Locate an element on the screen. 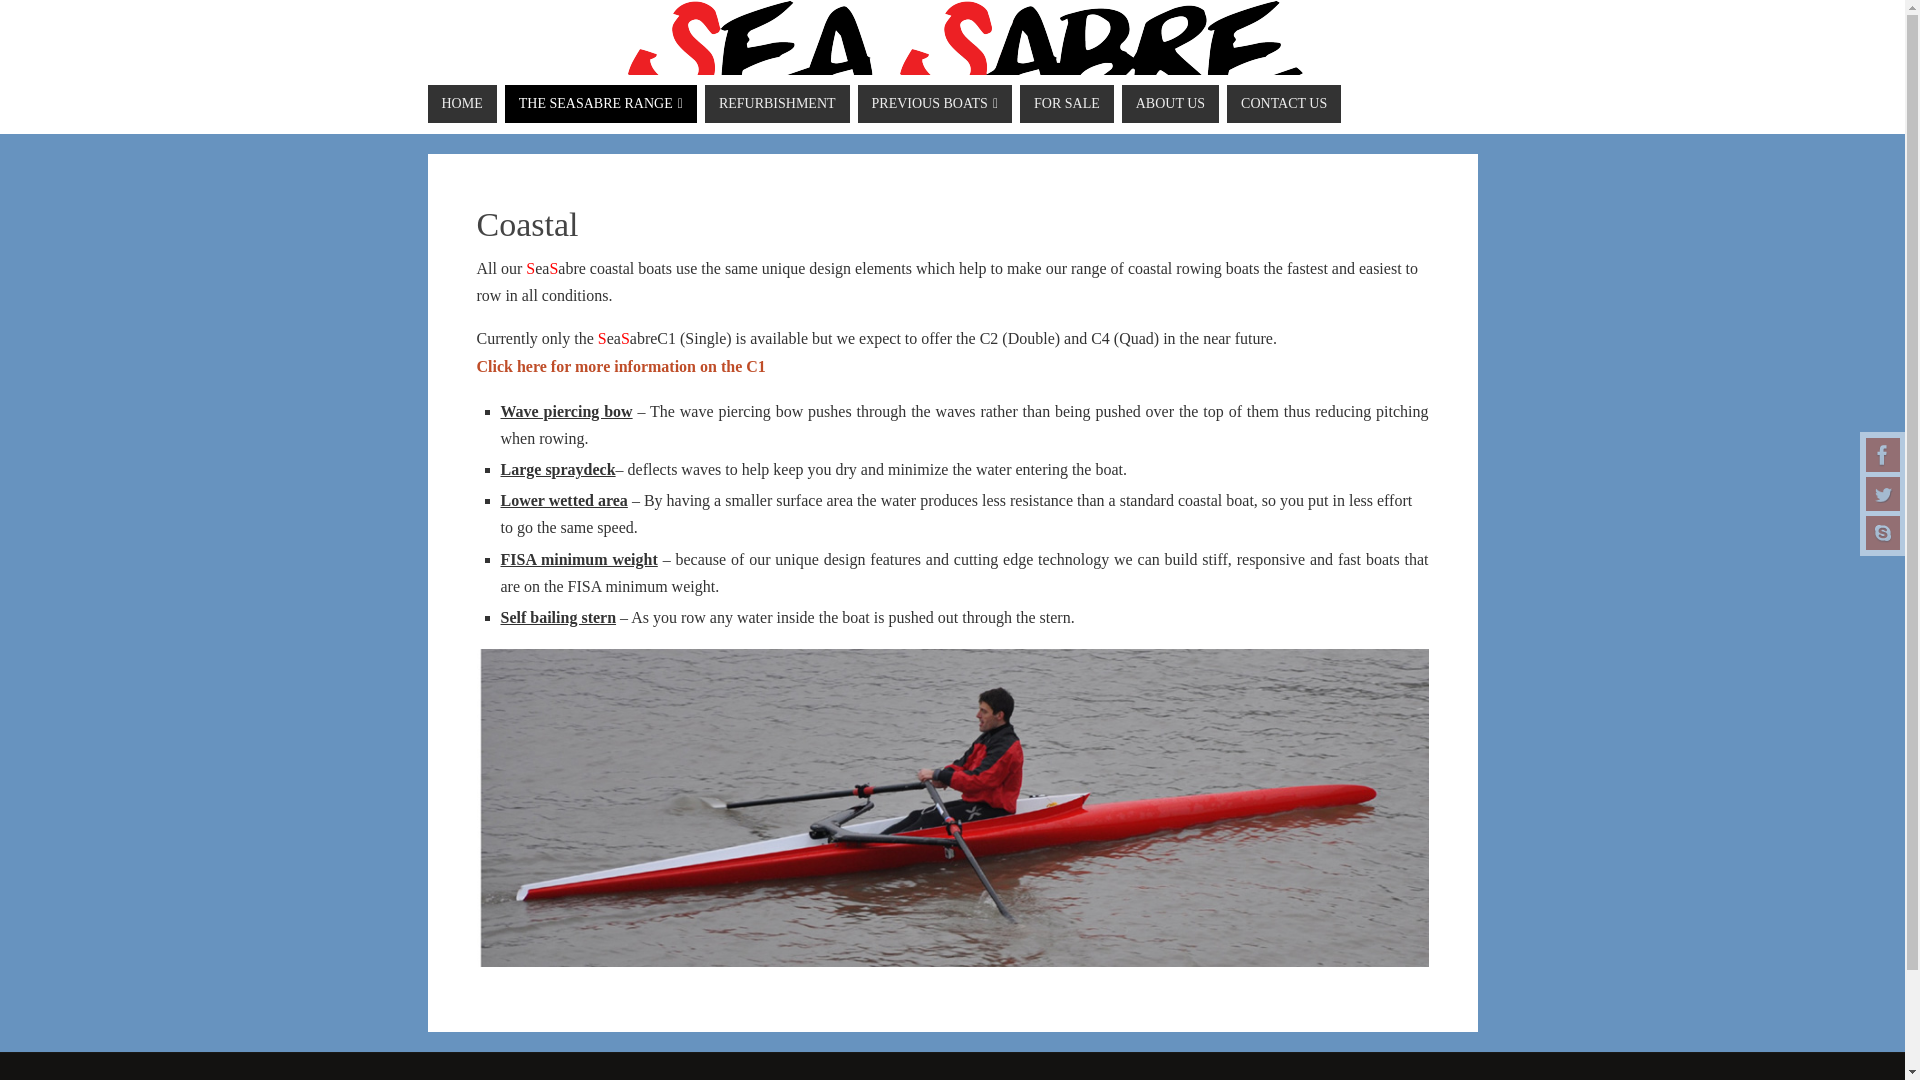 This screenshot has height=1080, width=1920. CONTACT US is located at coordinates (1283, 104).